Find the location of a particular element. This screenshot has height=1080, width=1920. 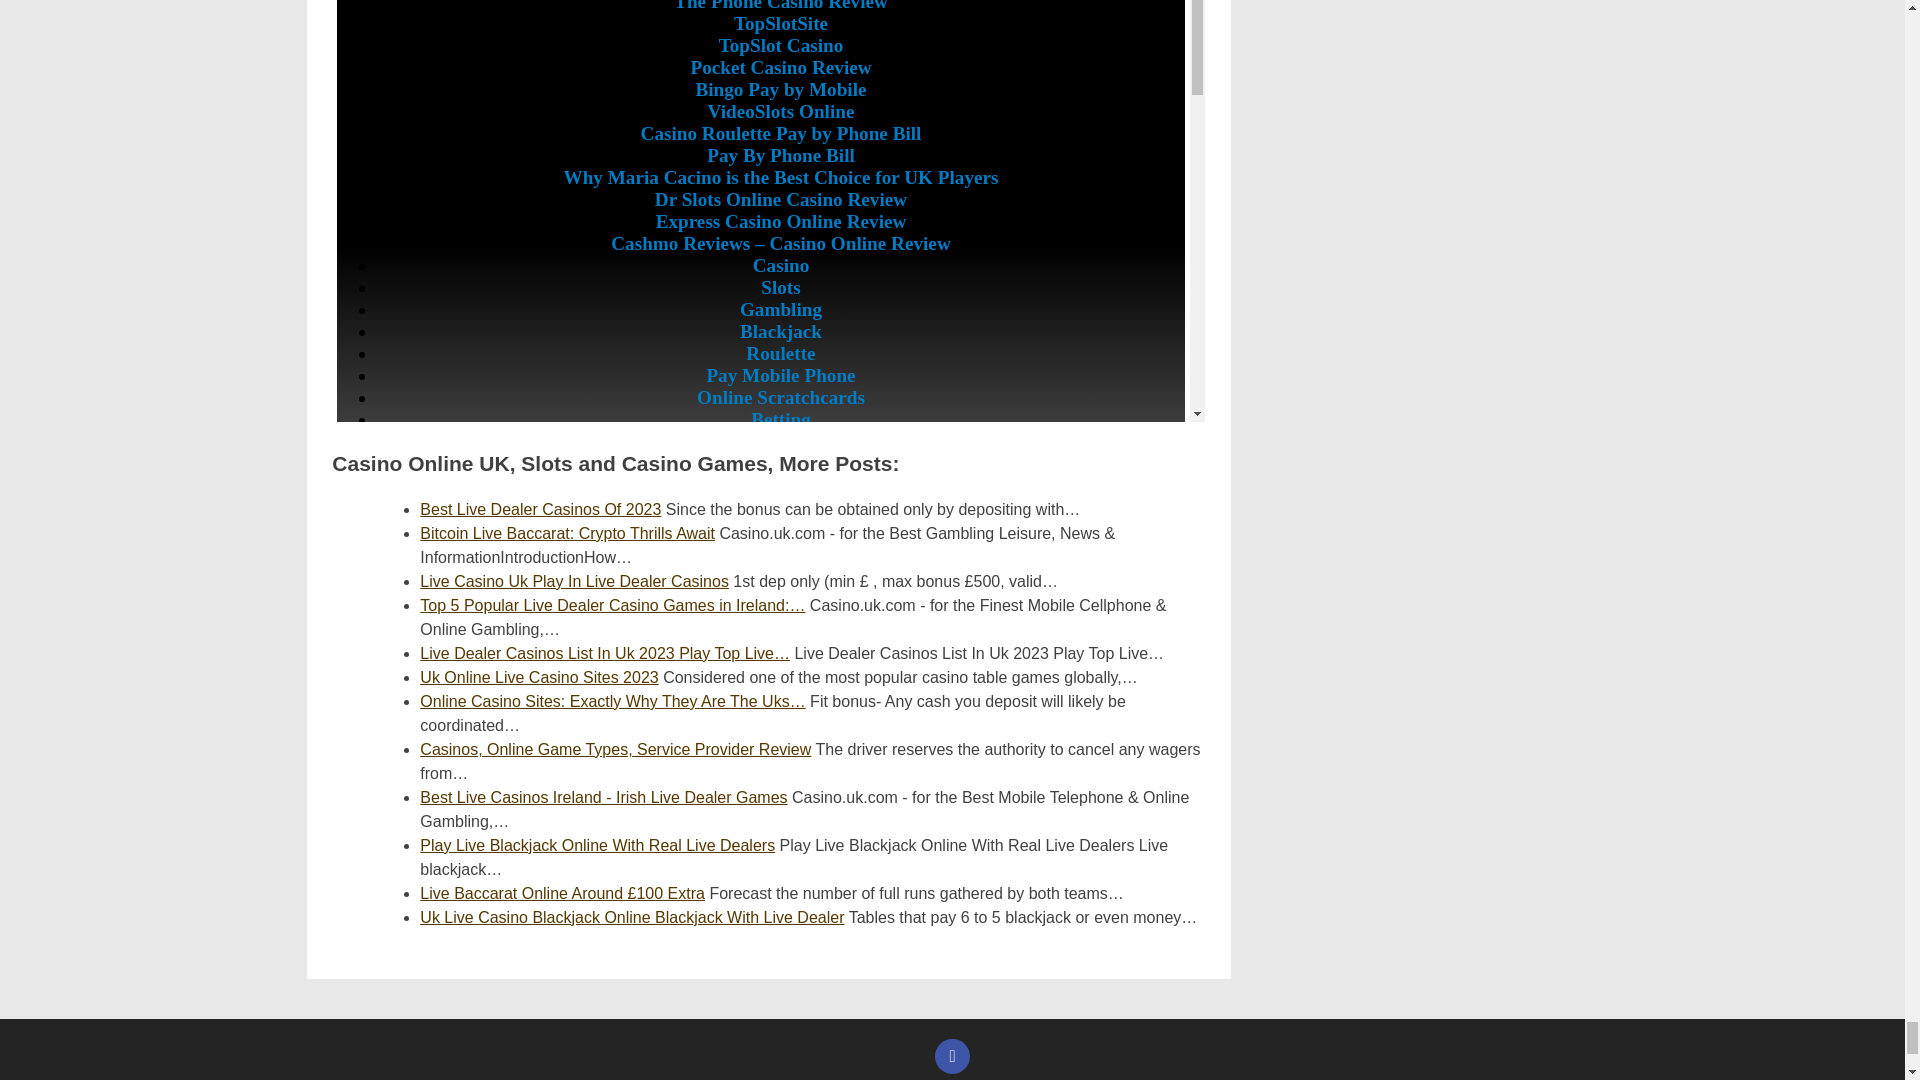

Casinos, Online Game Types, Service Provider Review is located at coordinates (615, 749).